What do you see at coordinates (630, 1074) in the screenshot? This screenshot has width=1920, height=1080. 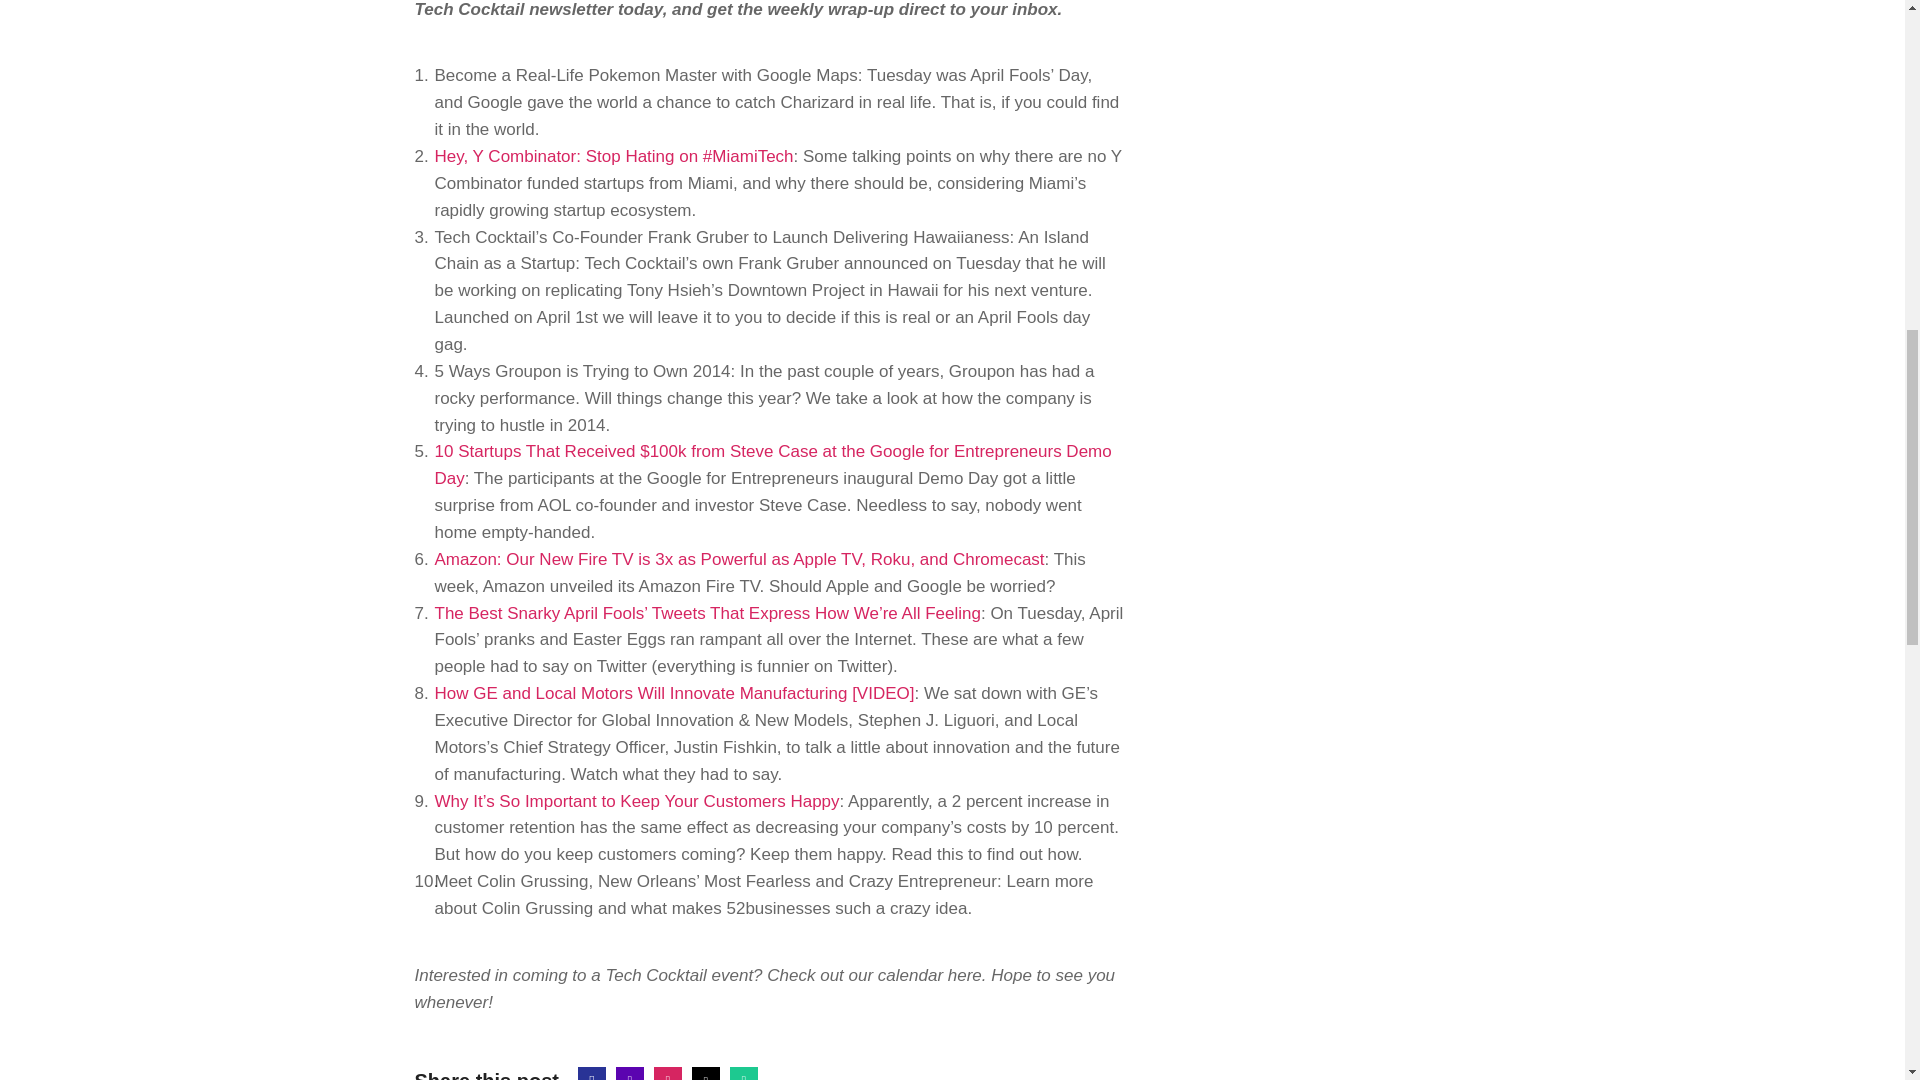 I see `Linkedin` at bounding box center [630, 1074].